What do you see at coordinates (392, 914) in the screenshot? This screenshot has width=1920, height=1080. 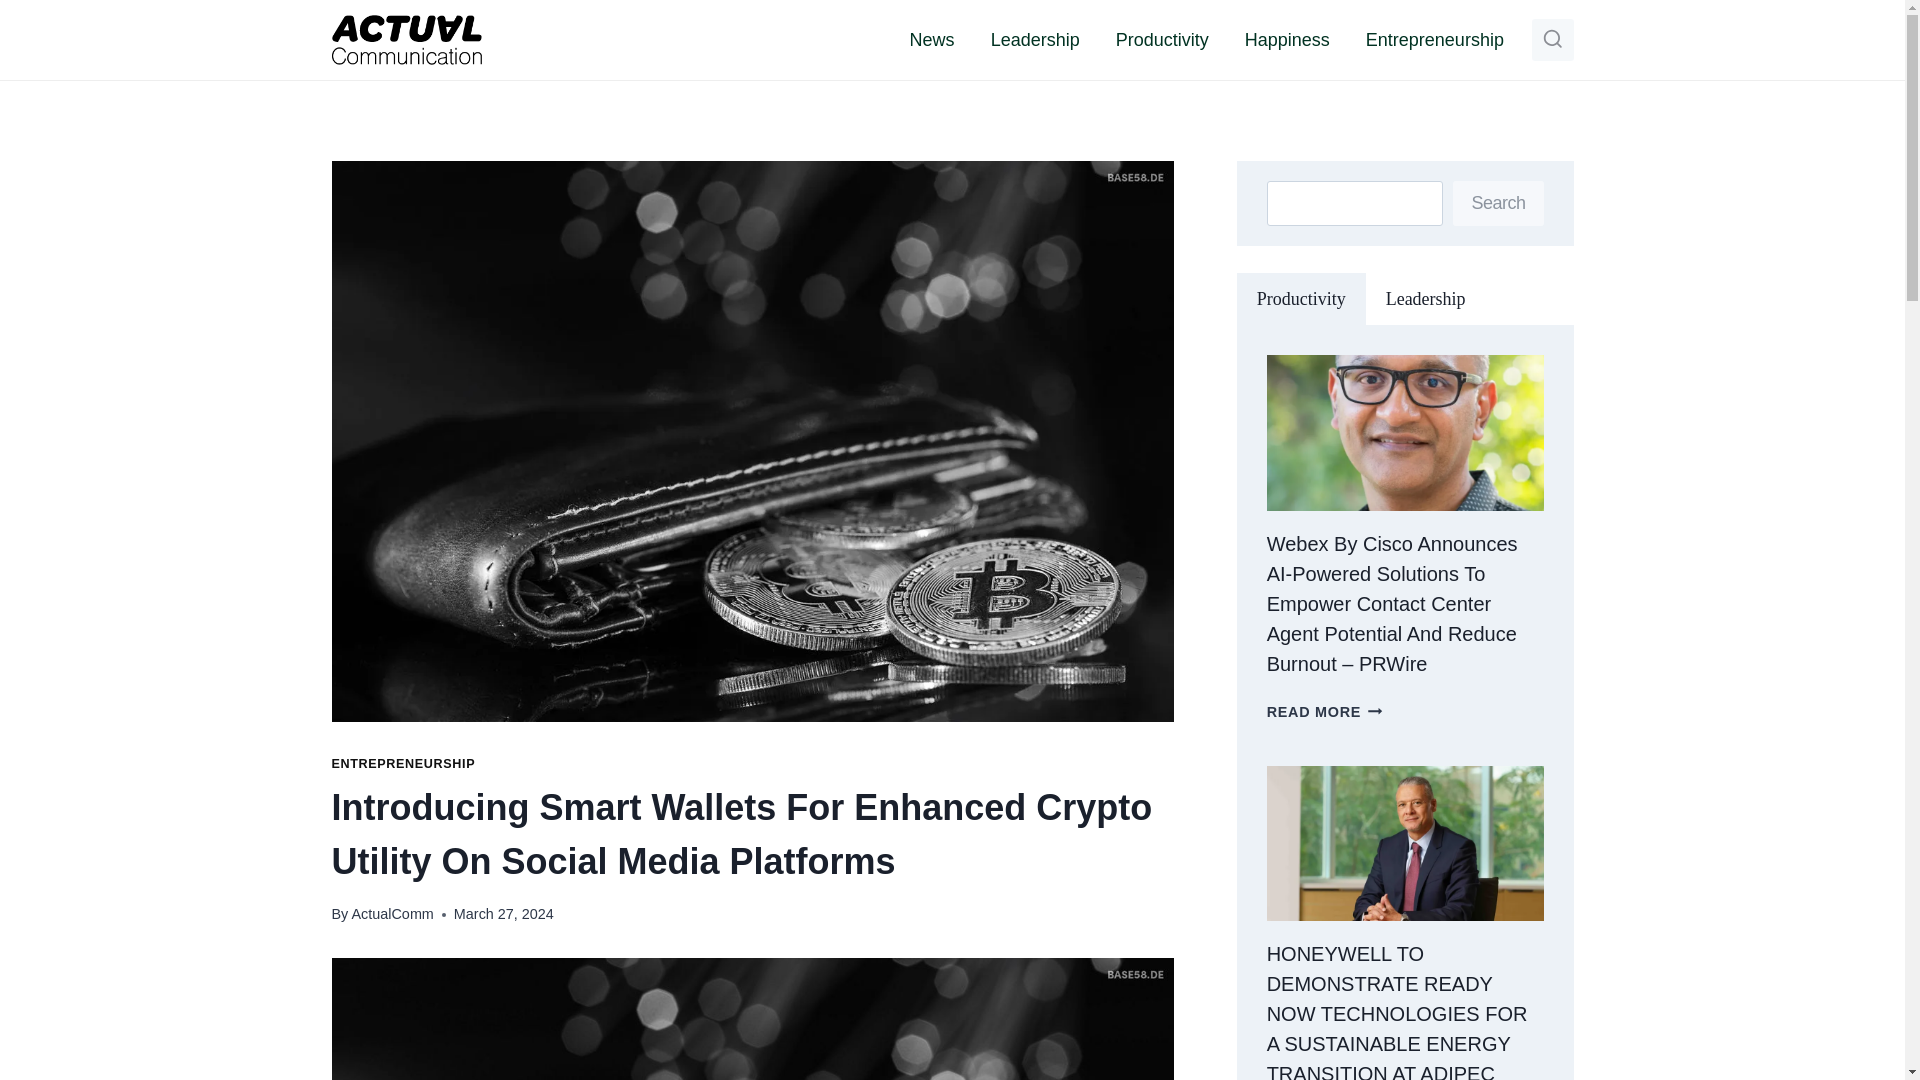 I see `ActualComm` at bounding box center [392, 914].